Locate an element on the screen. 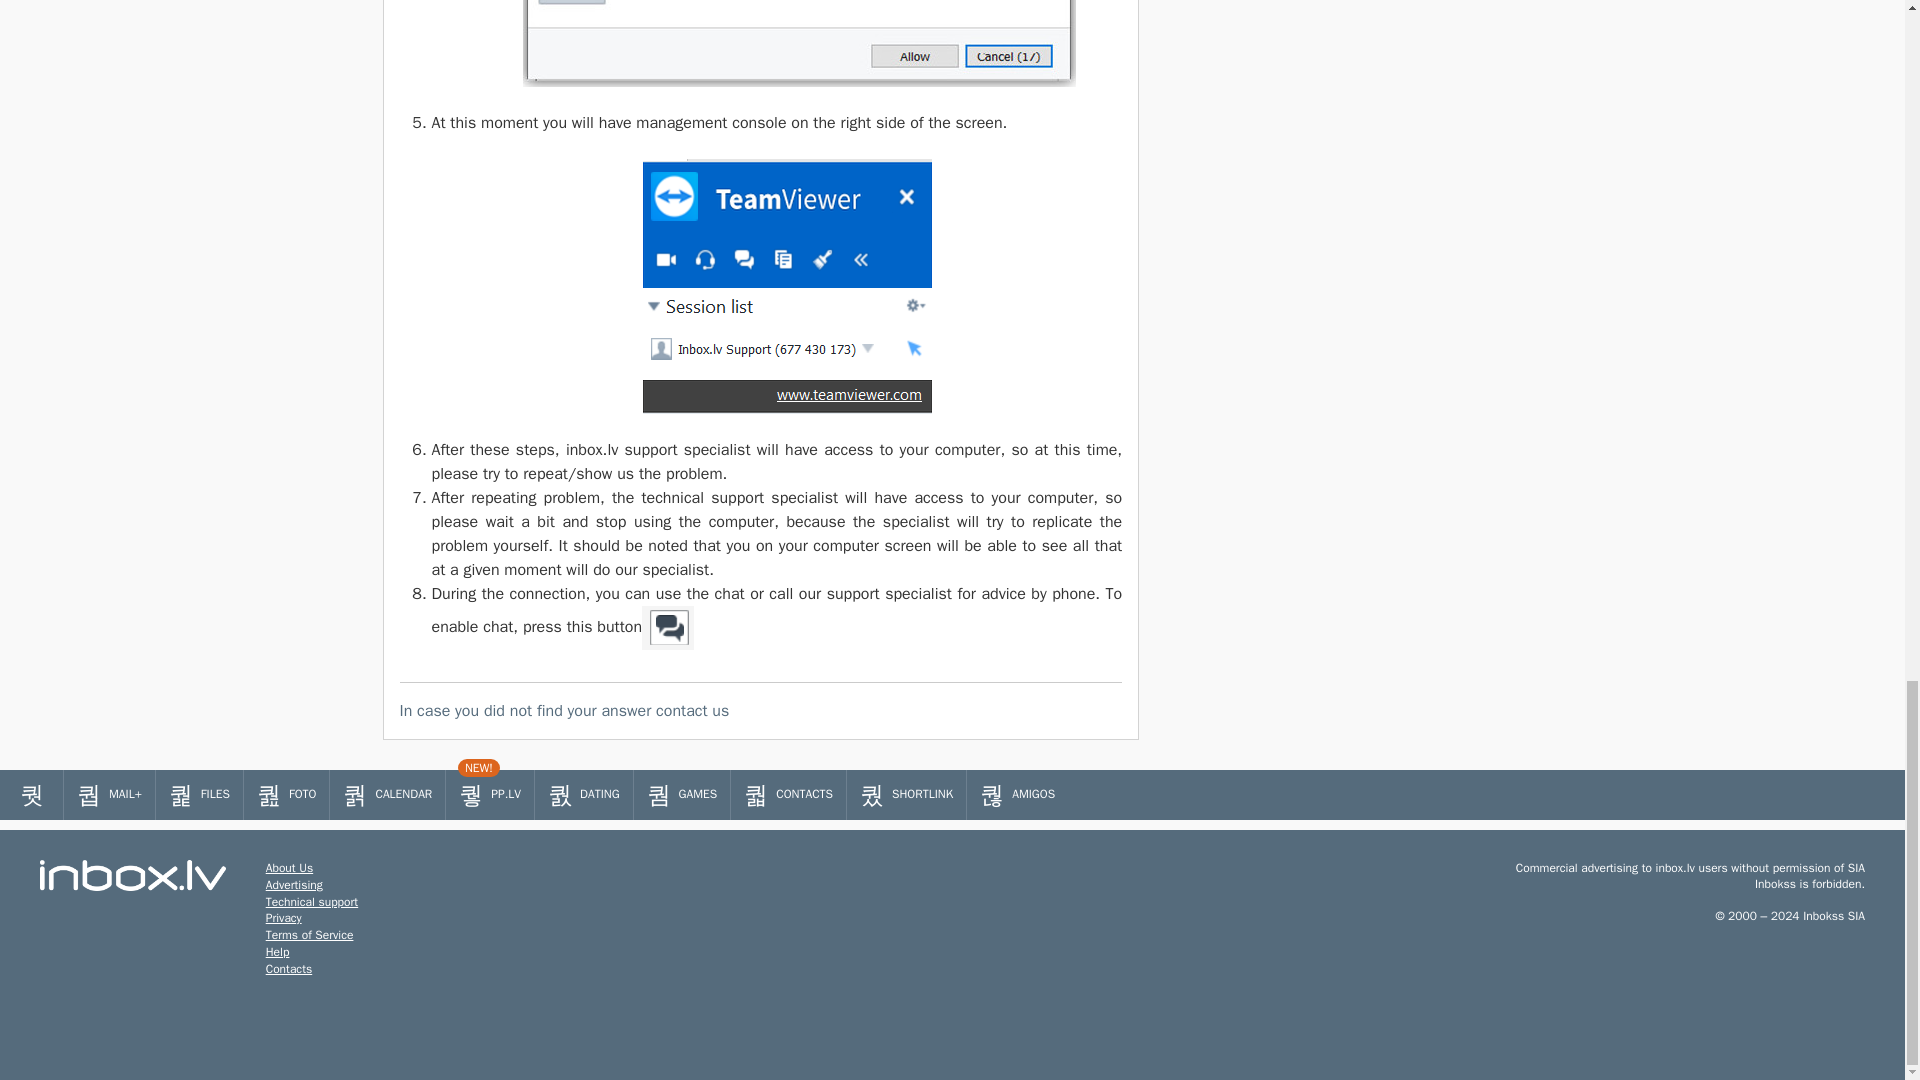 This screenshot has width=1920, height=1080. Terms of Service is located at coordinates (310, 934).